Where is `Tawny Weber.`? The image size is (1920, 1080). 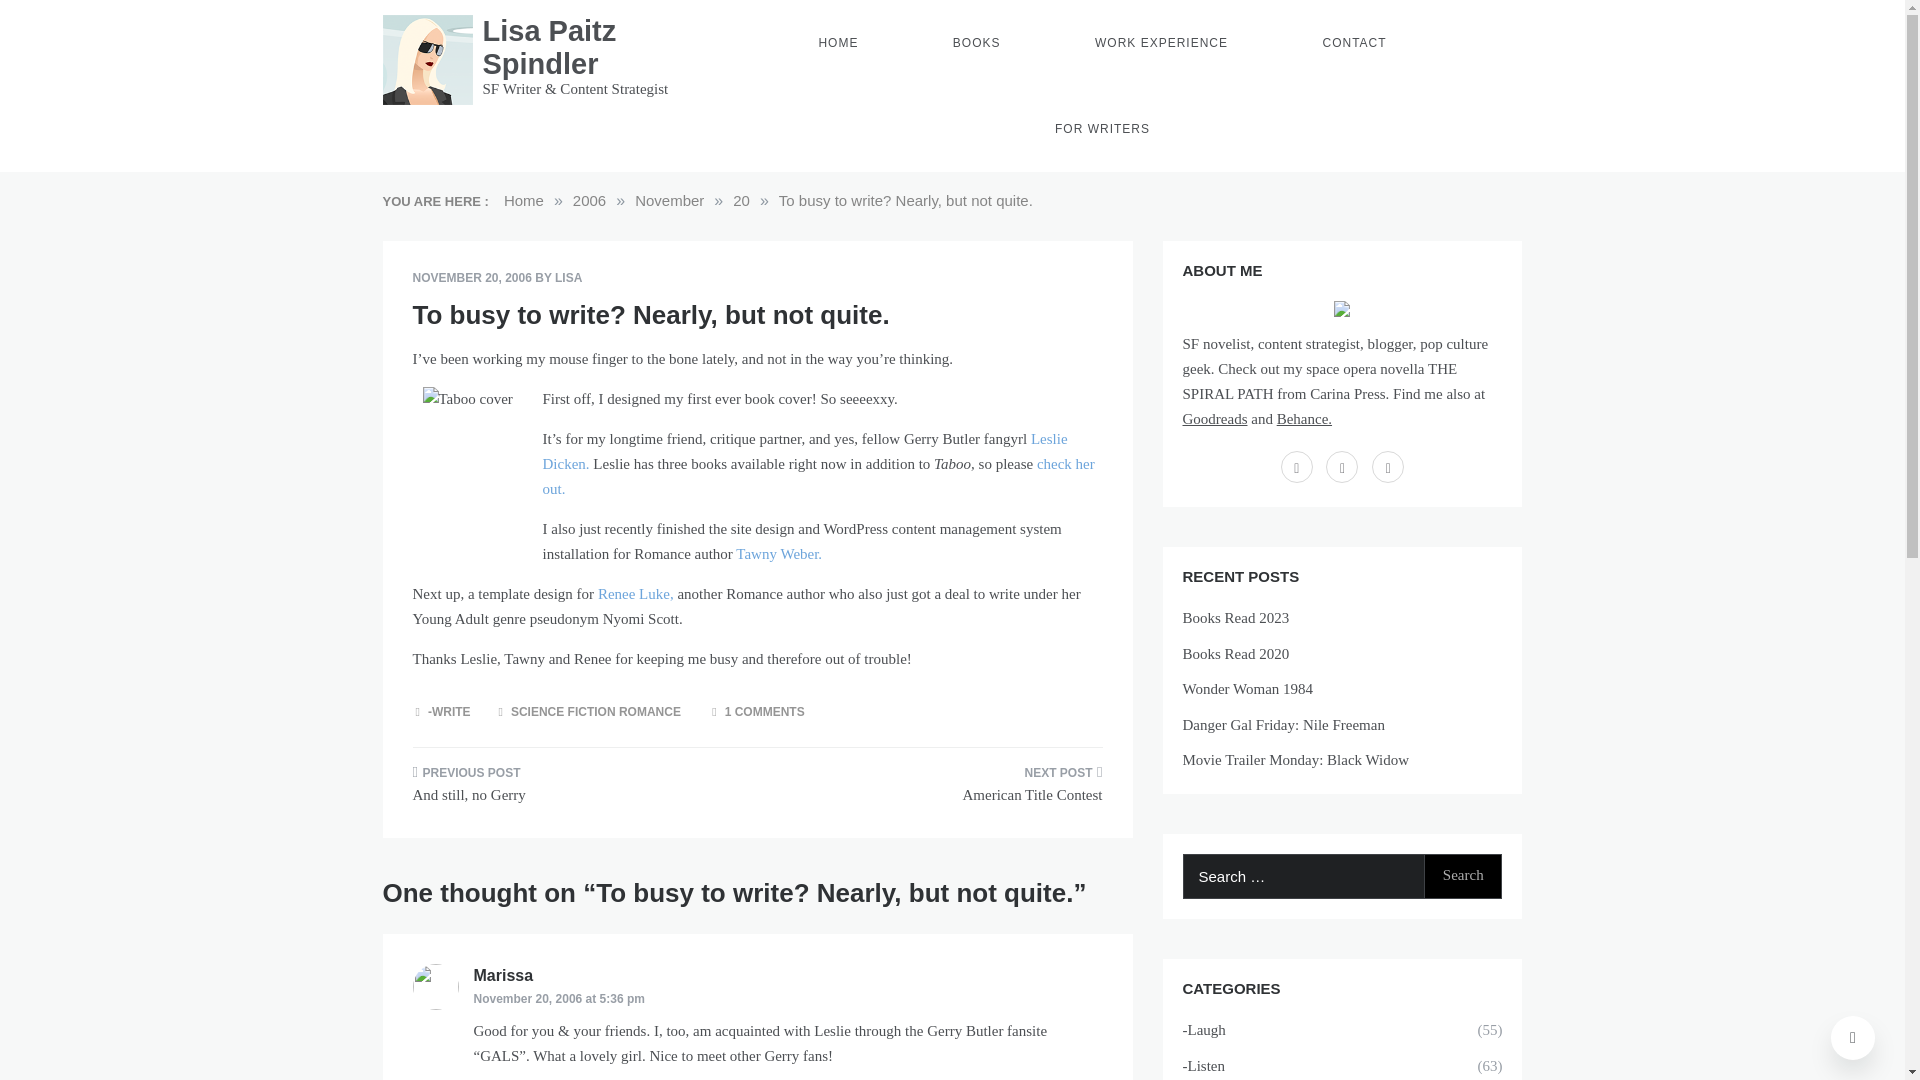
Tawny Weber. is located at coordinates (778, 554).